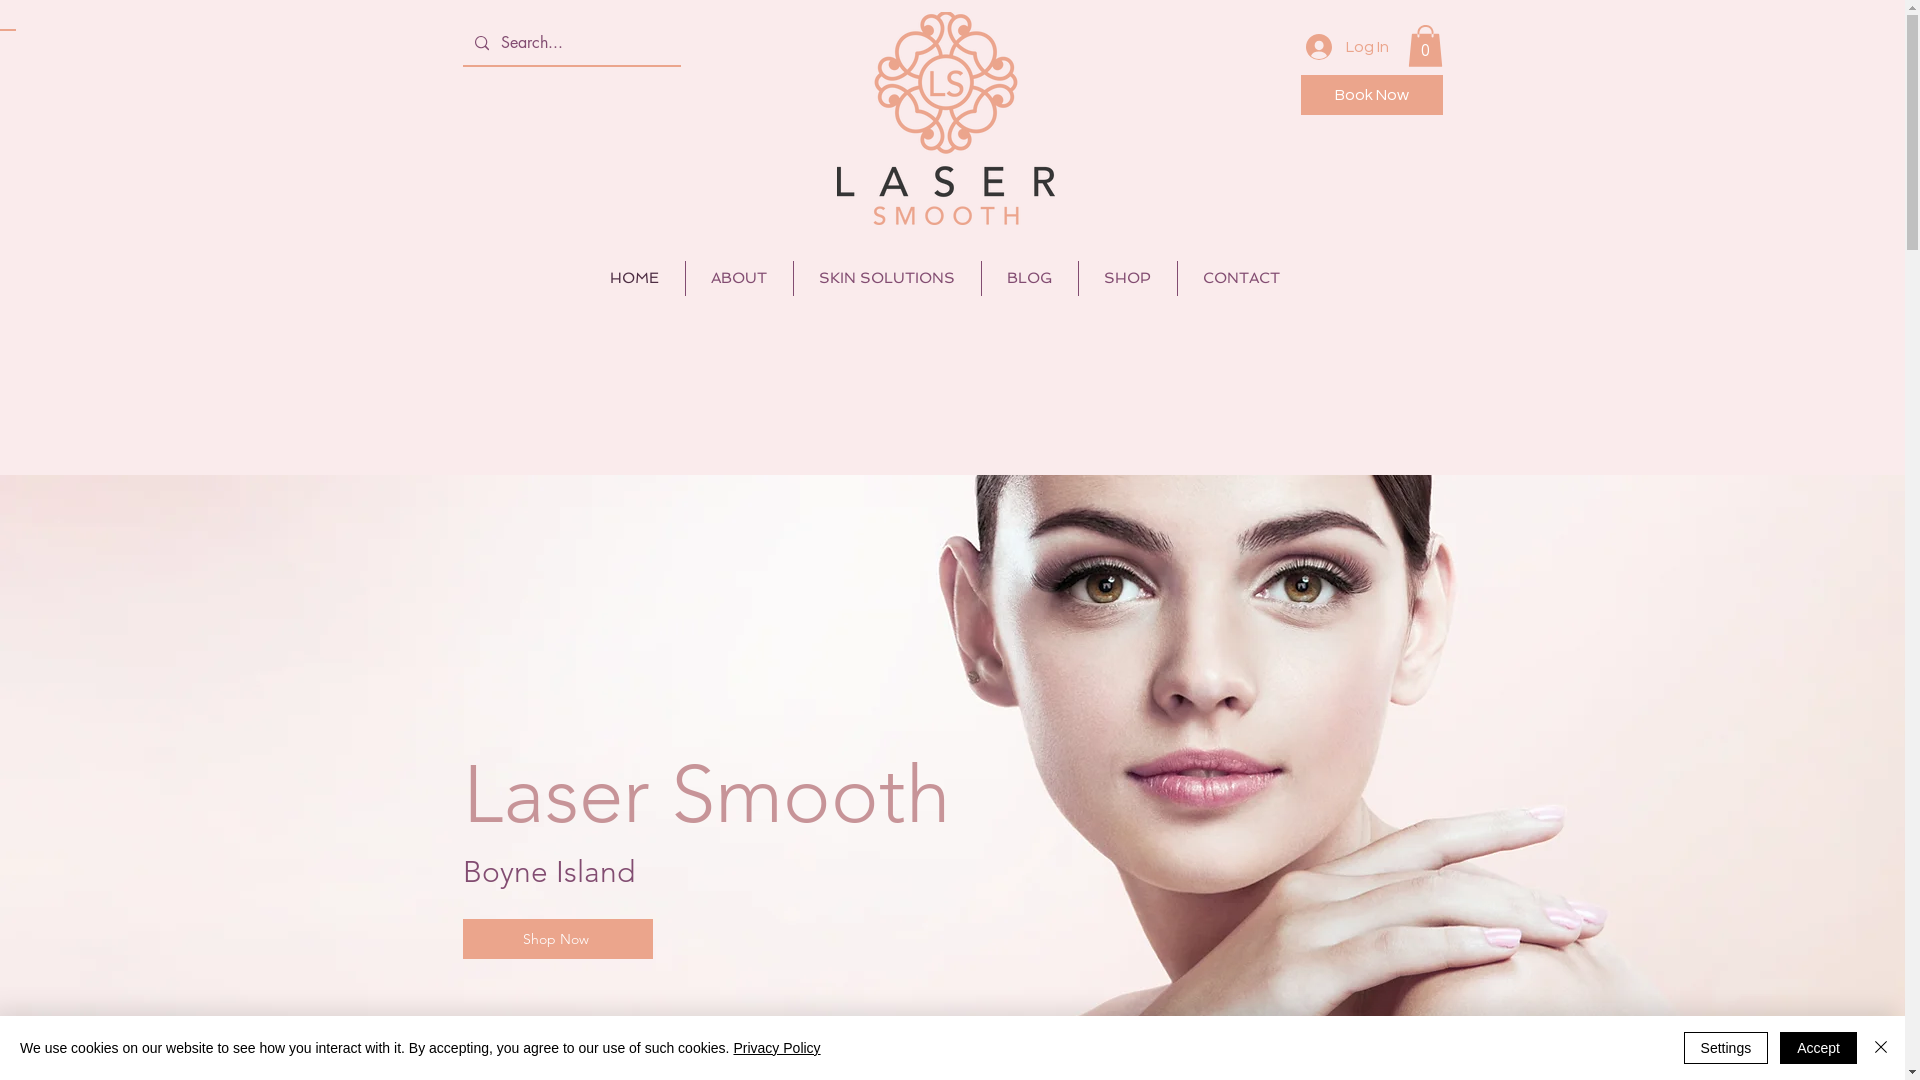  I want to click on 0, so click(1426, 46).